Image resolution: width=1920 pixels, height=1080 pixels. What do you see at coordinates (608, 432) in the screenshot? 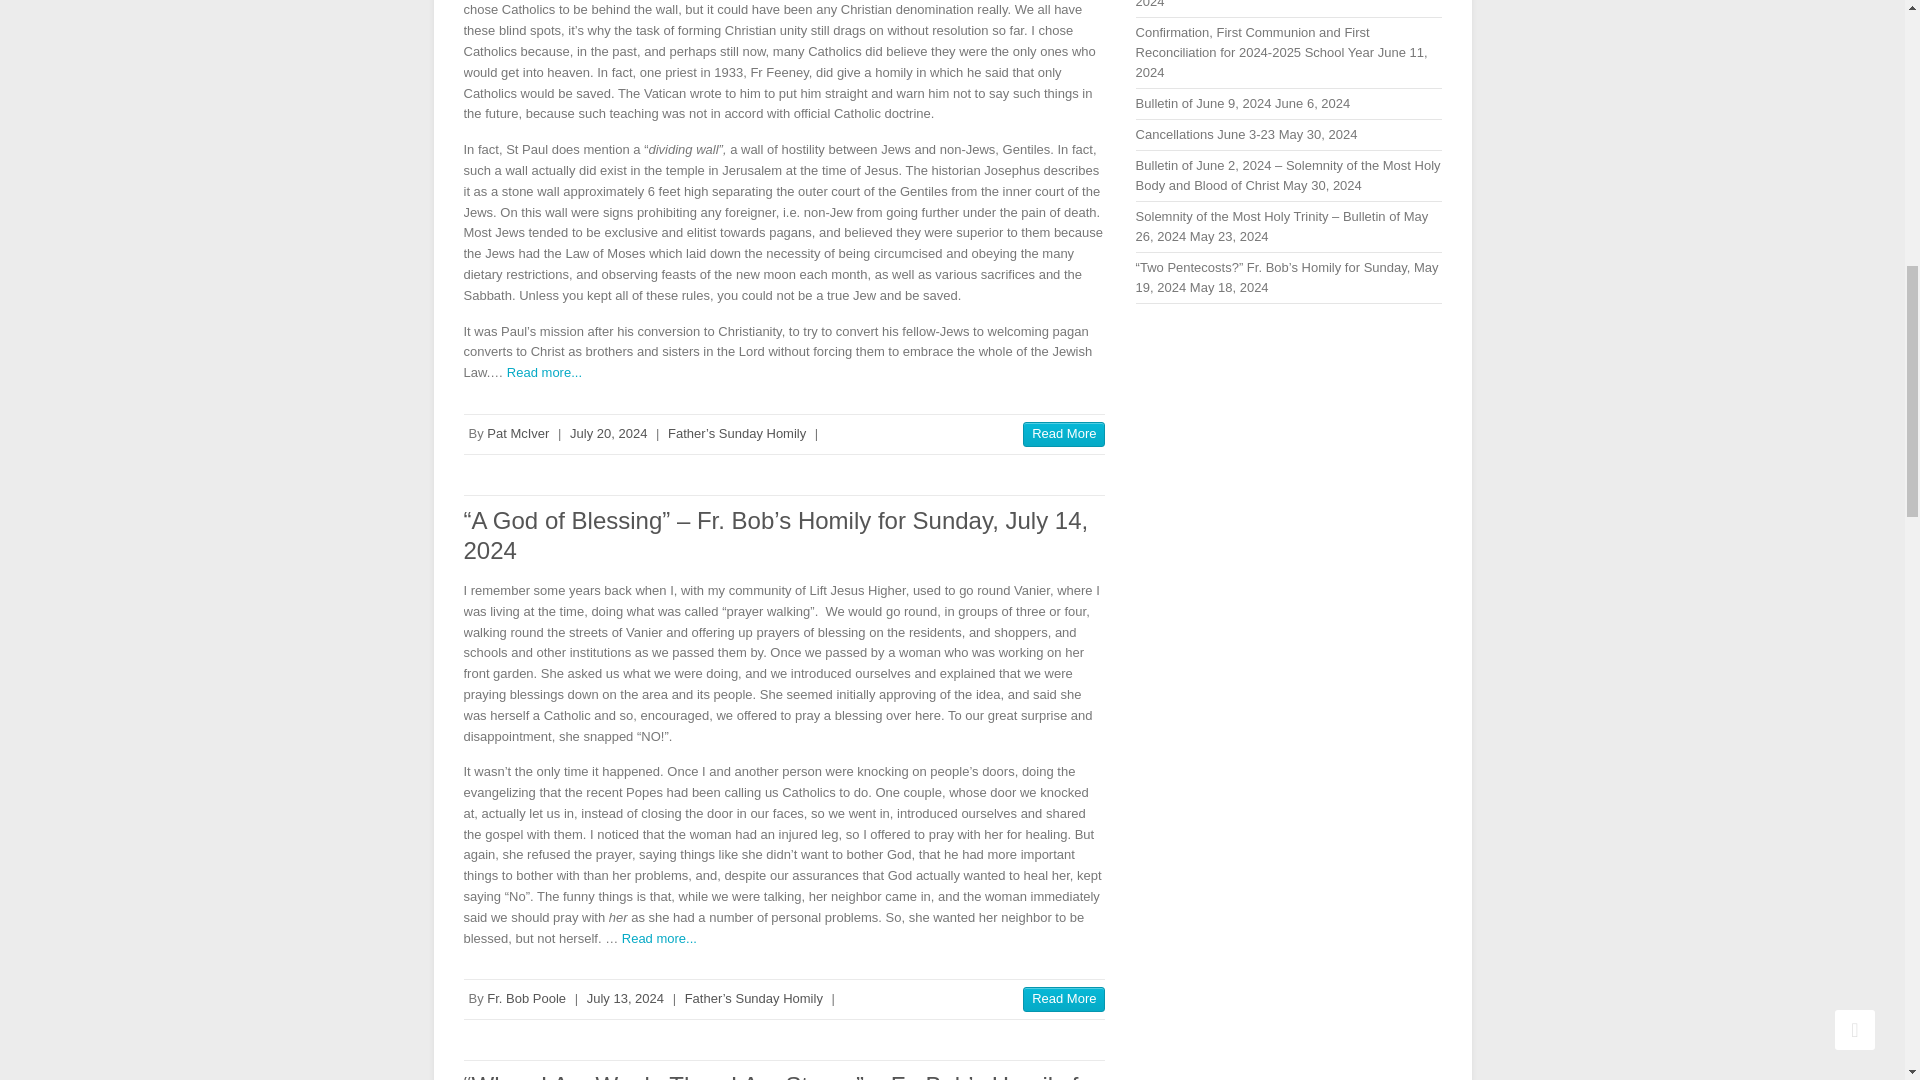
I see `5:30 pm` at bounding box center [608, 432].